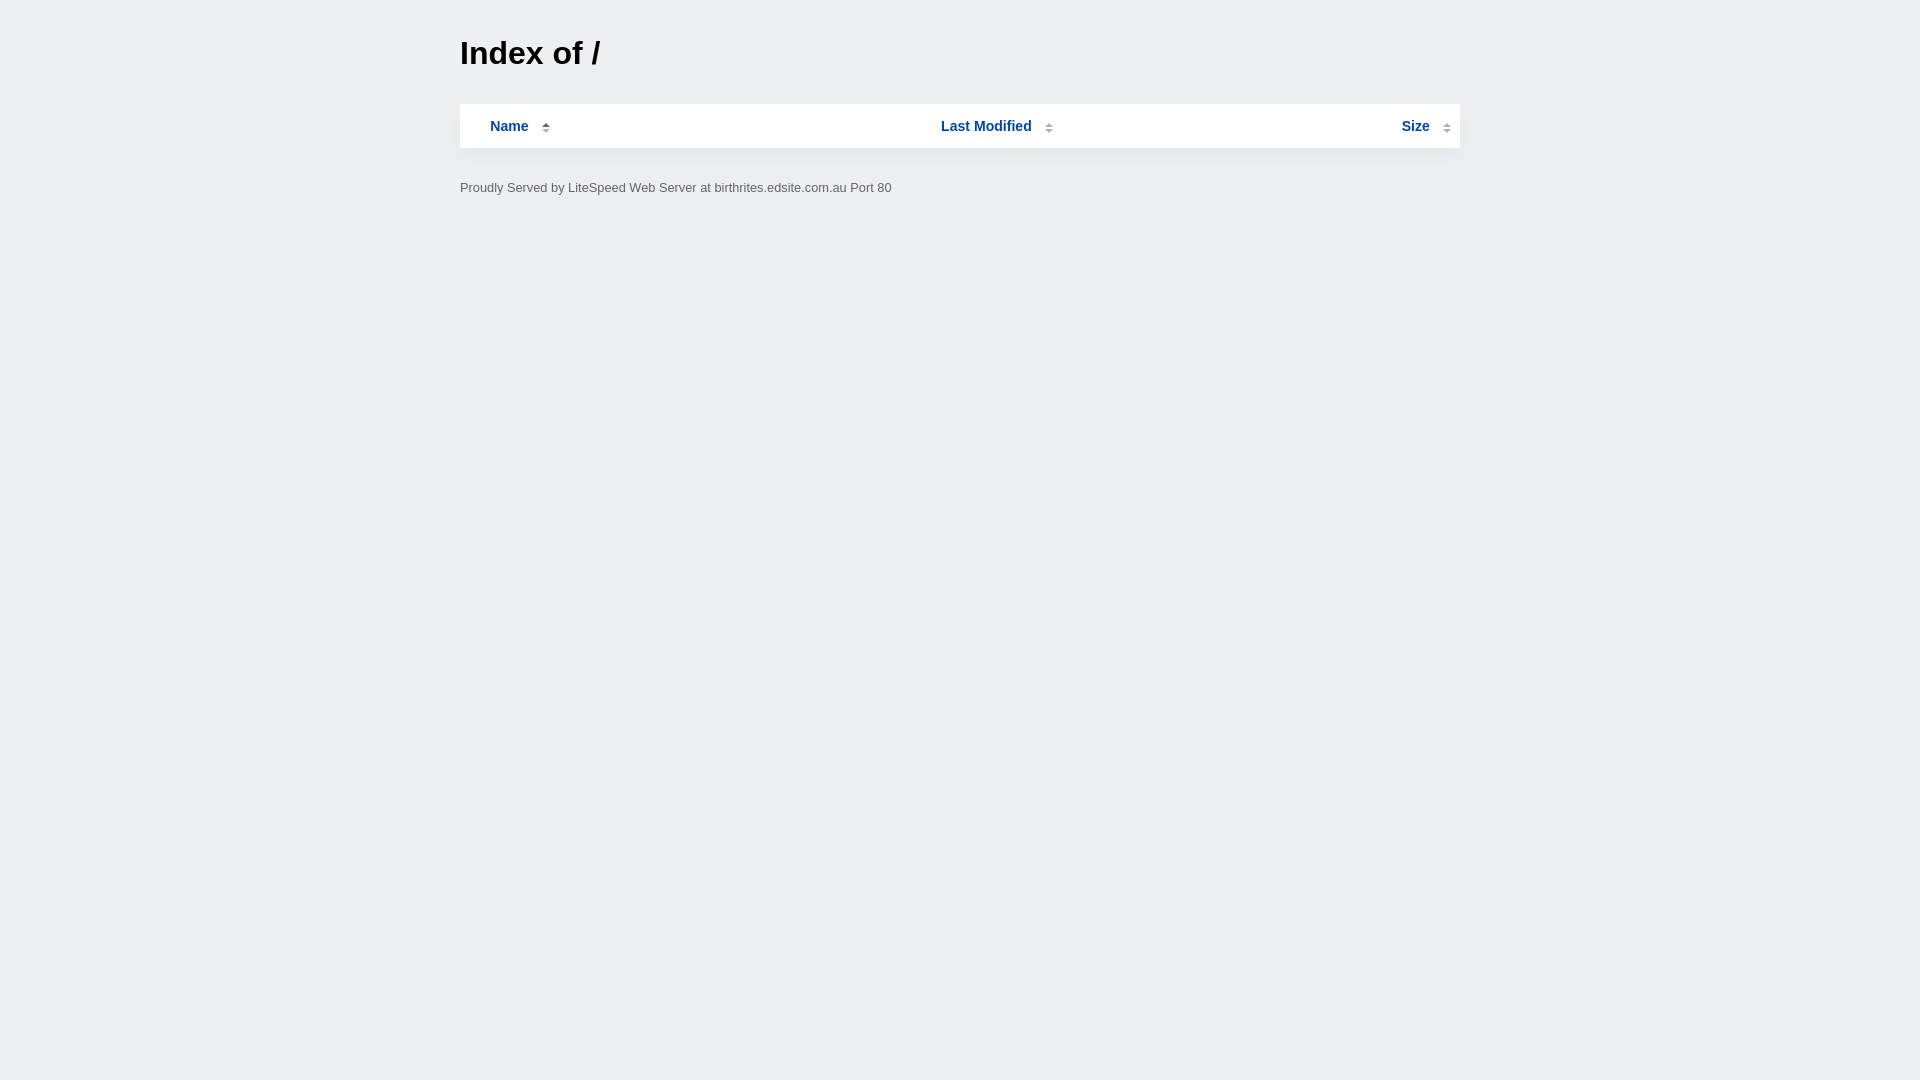  Describe the element at coordinates (1426, 126) in the screenshot. I see `Size` at that location.